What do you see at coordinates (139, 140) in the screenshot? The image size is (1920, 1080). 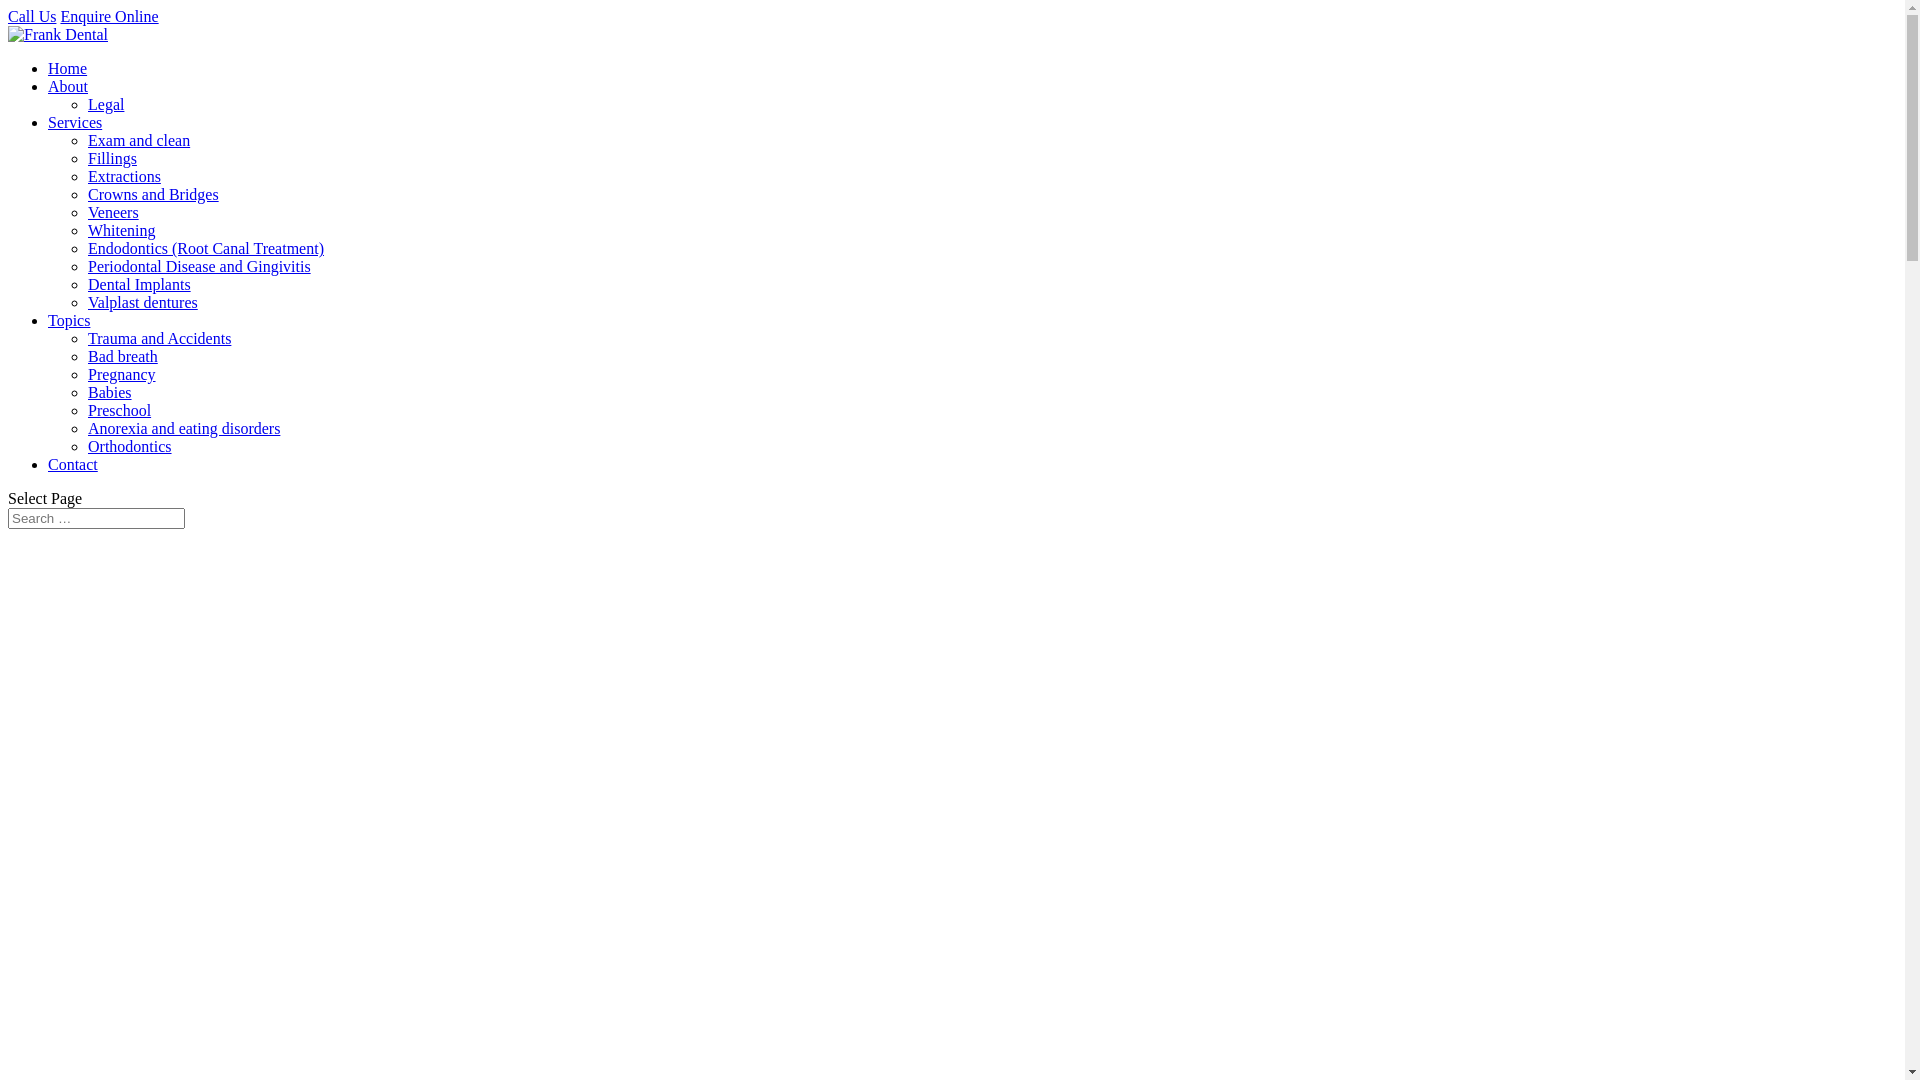 I see `Exam and clean` at bounding box center [139, 140].